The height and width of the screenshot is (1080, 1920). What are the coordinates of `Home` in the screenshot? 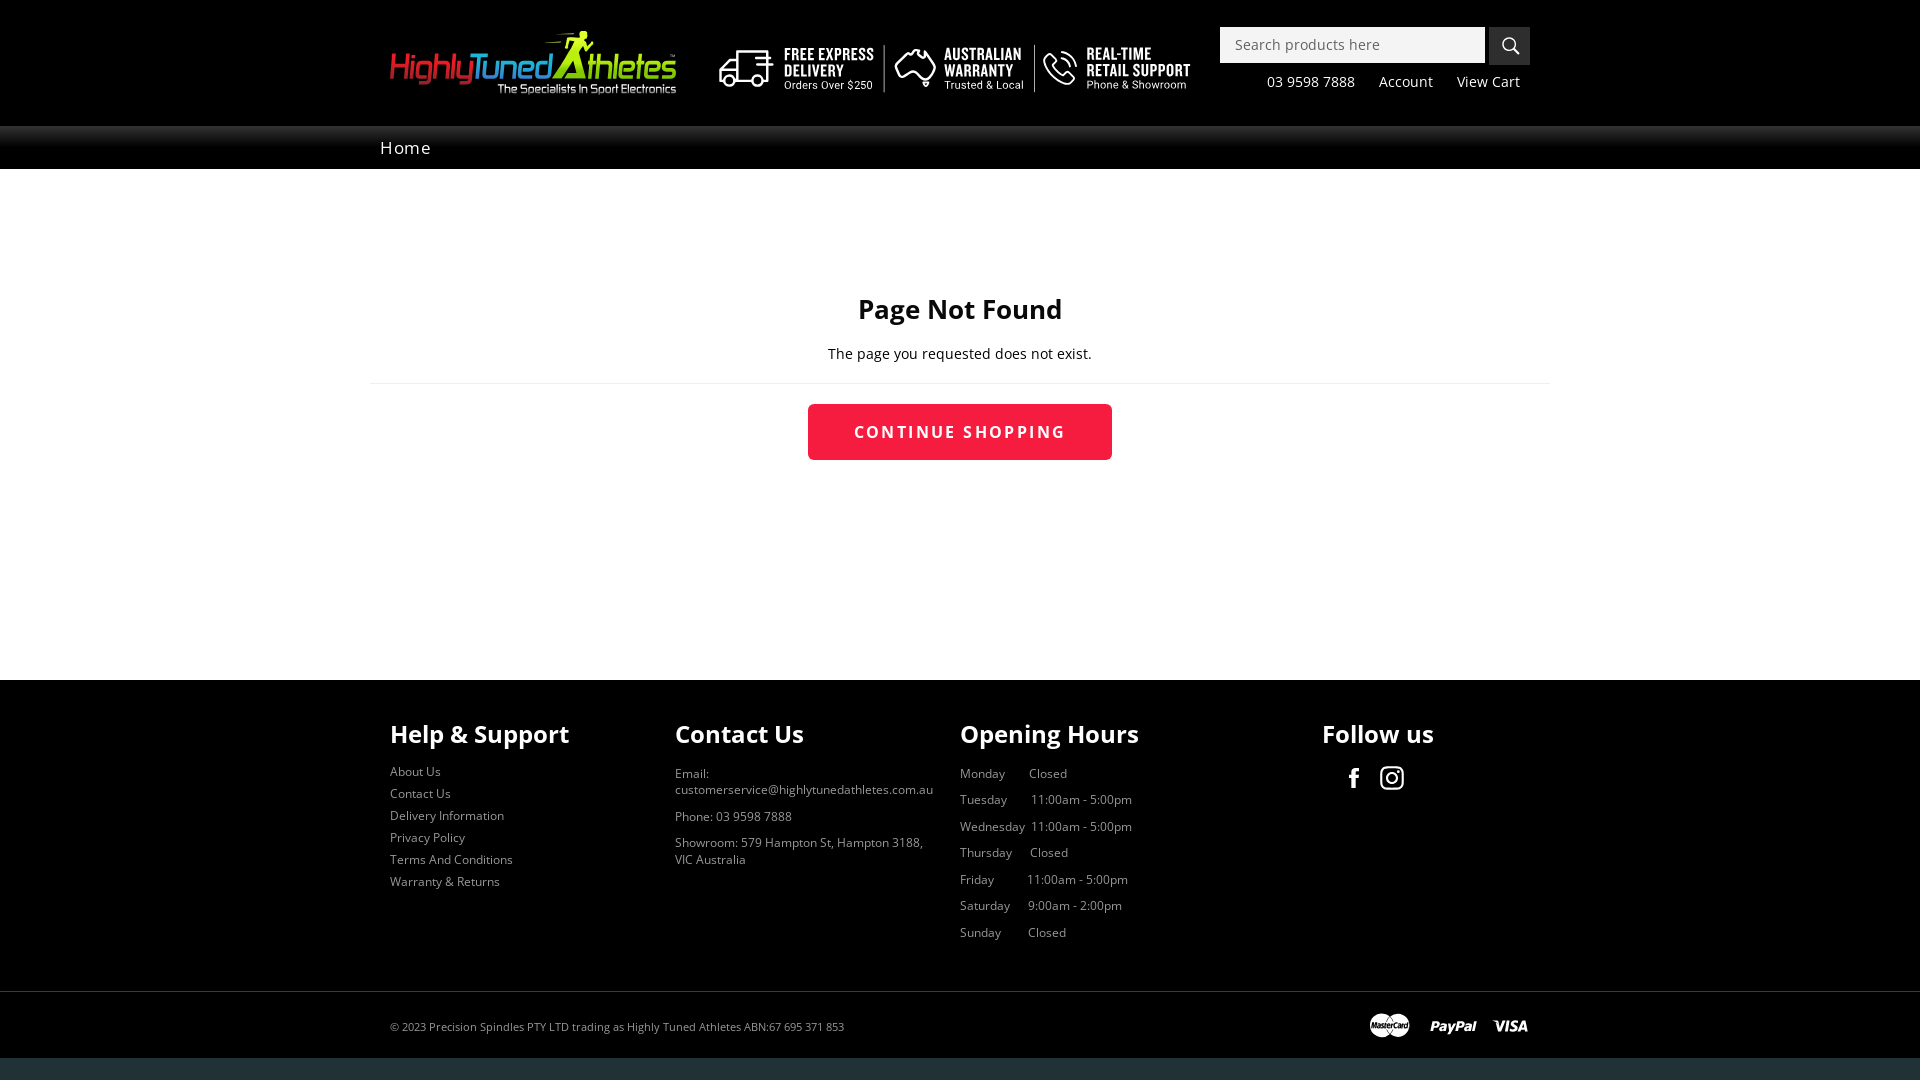 It's located at (406, 148).